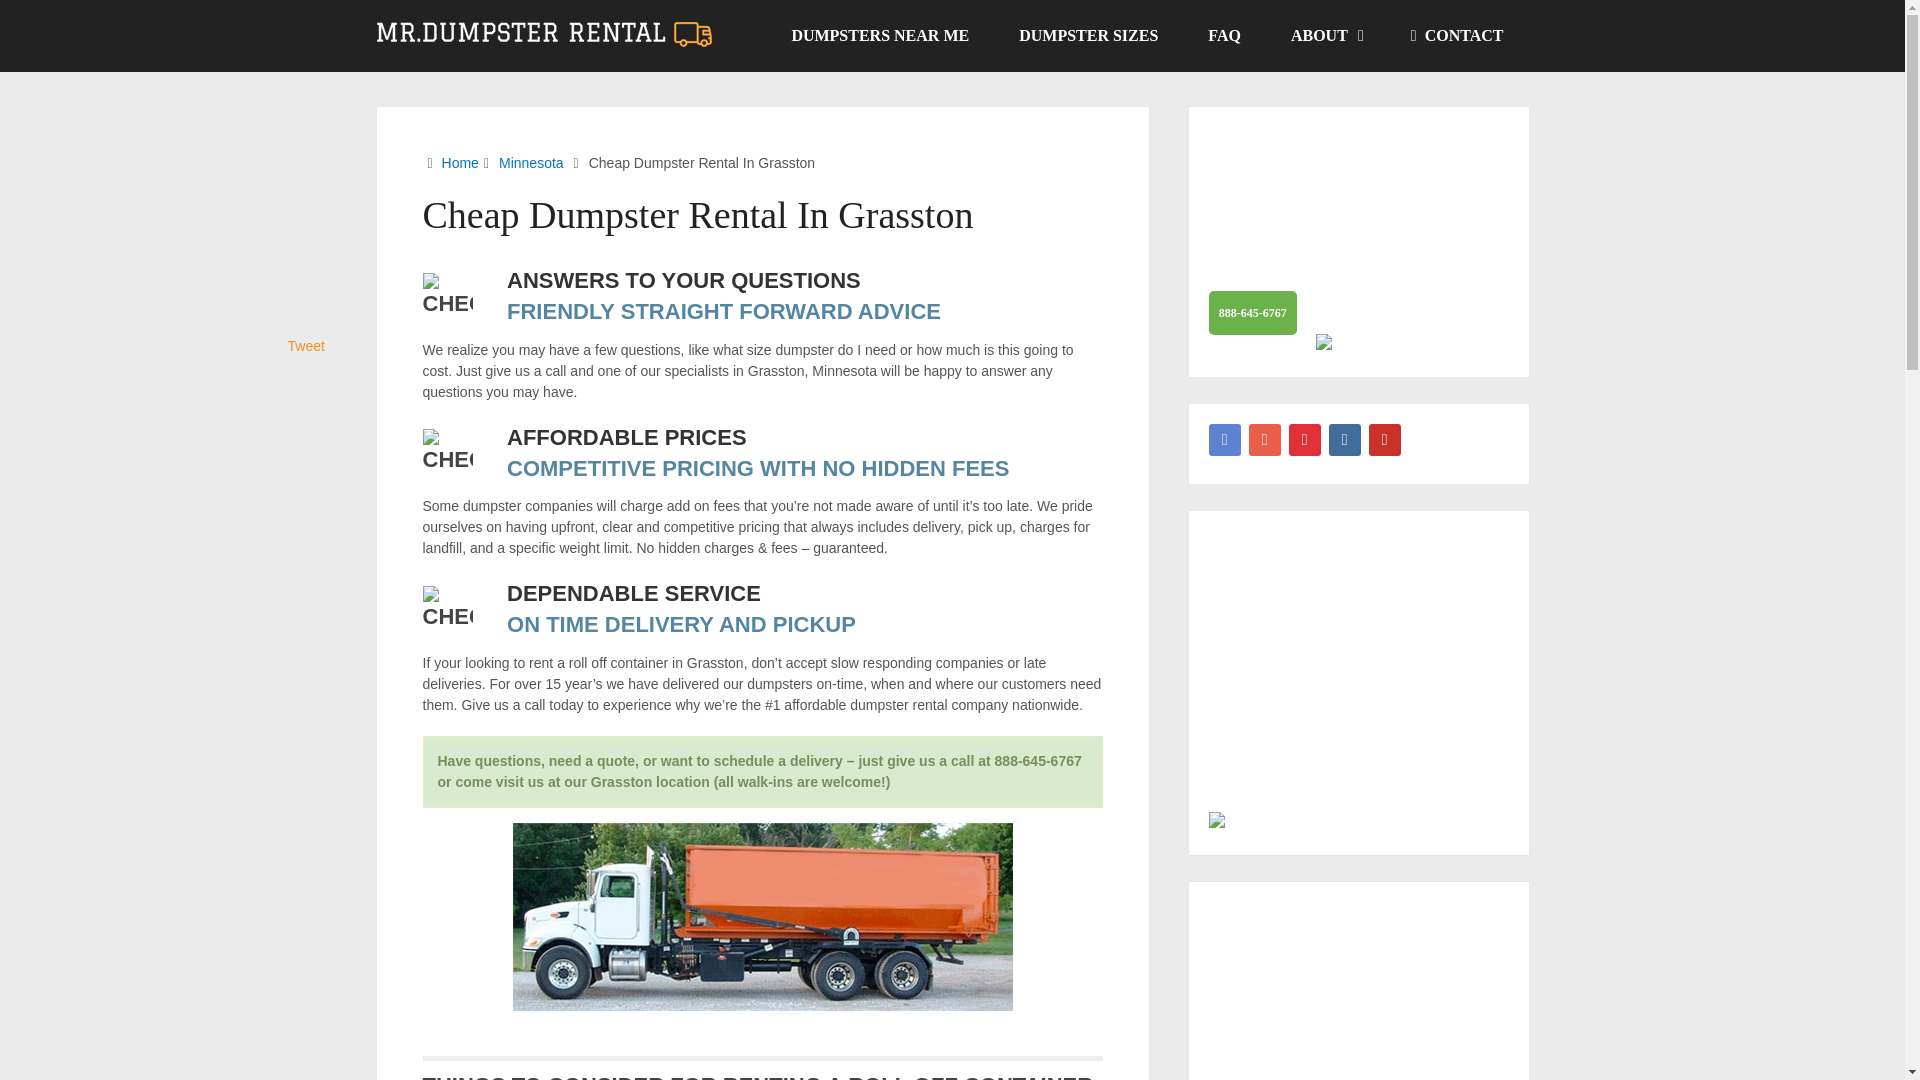  I want to click on Facebook, so click(1224, 440).